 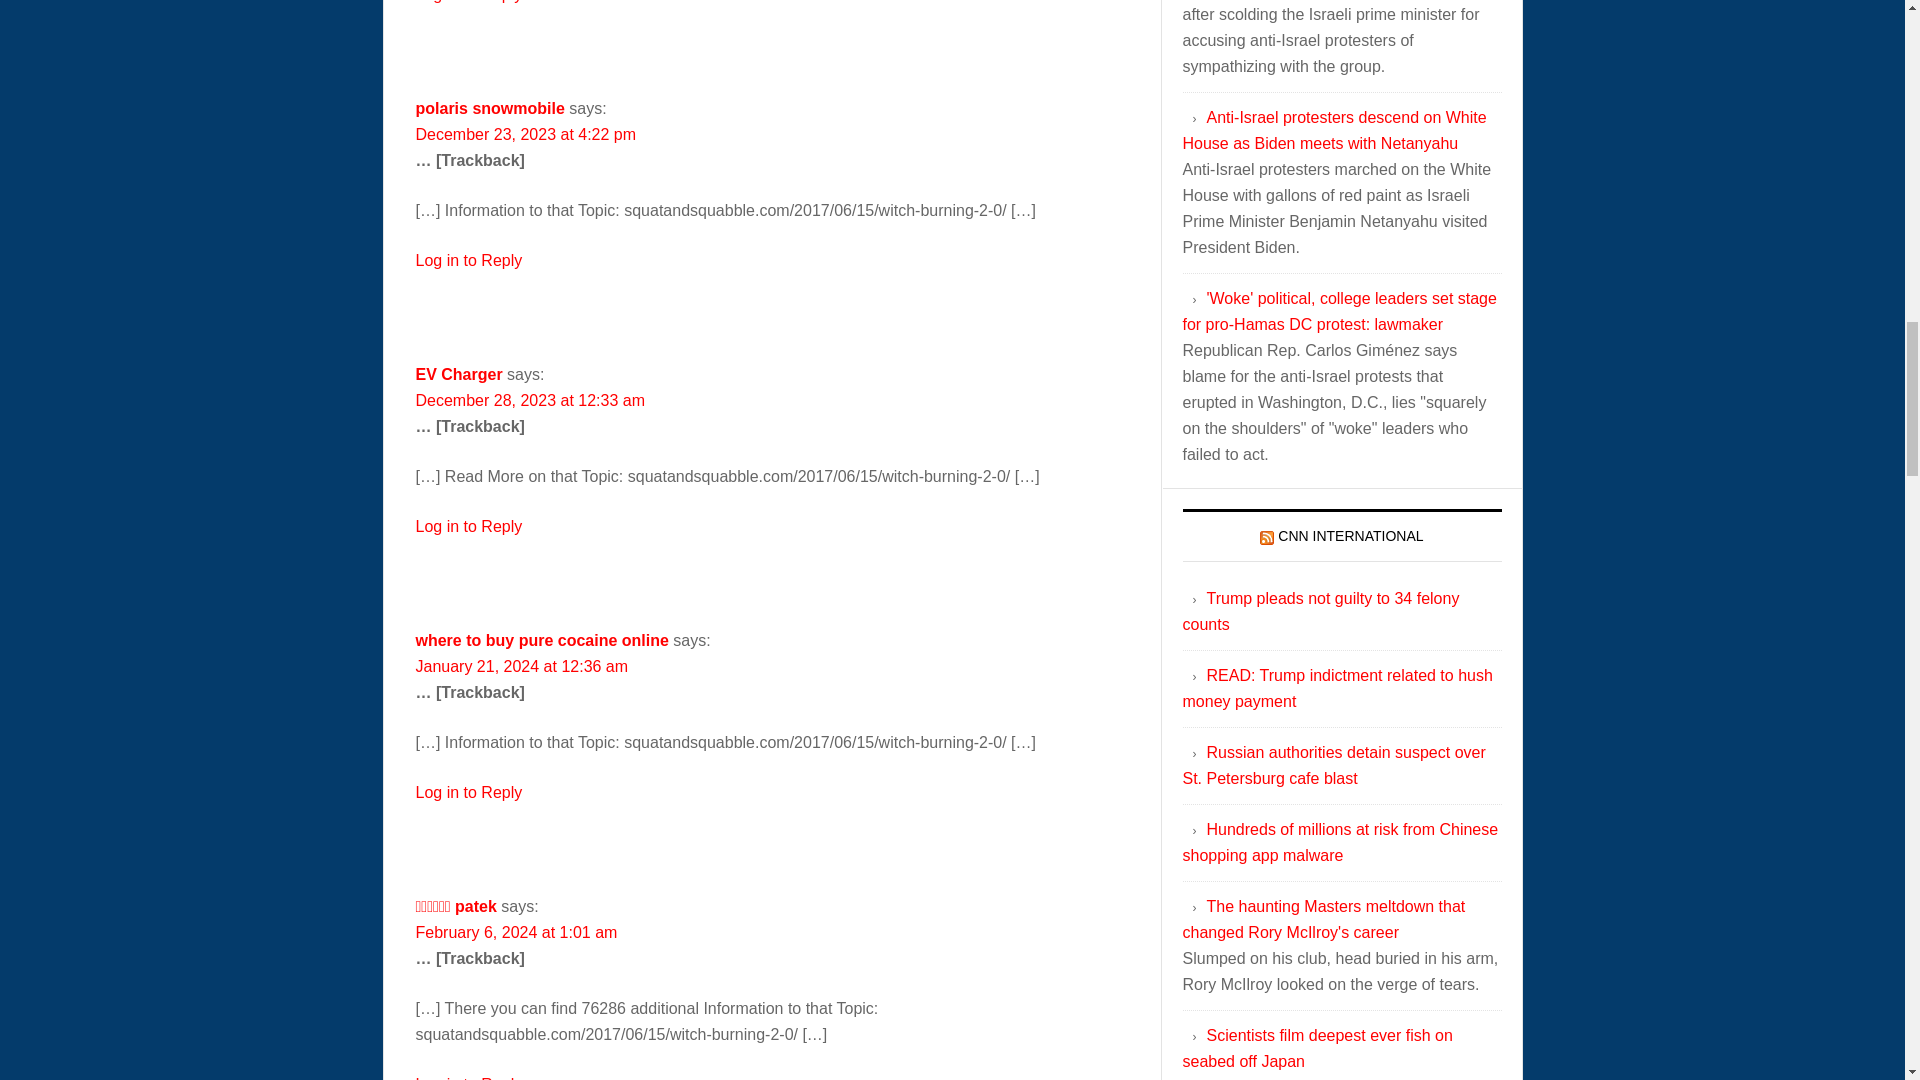 What do you see at coordinates (522, 666) in the screenshot?
I see `January 21, 2024 at 12:36 am` at bounding box center [522, 666].